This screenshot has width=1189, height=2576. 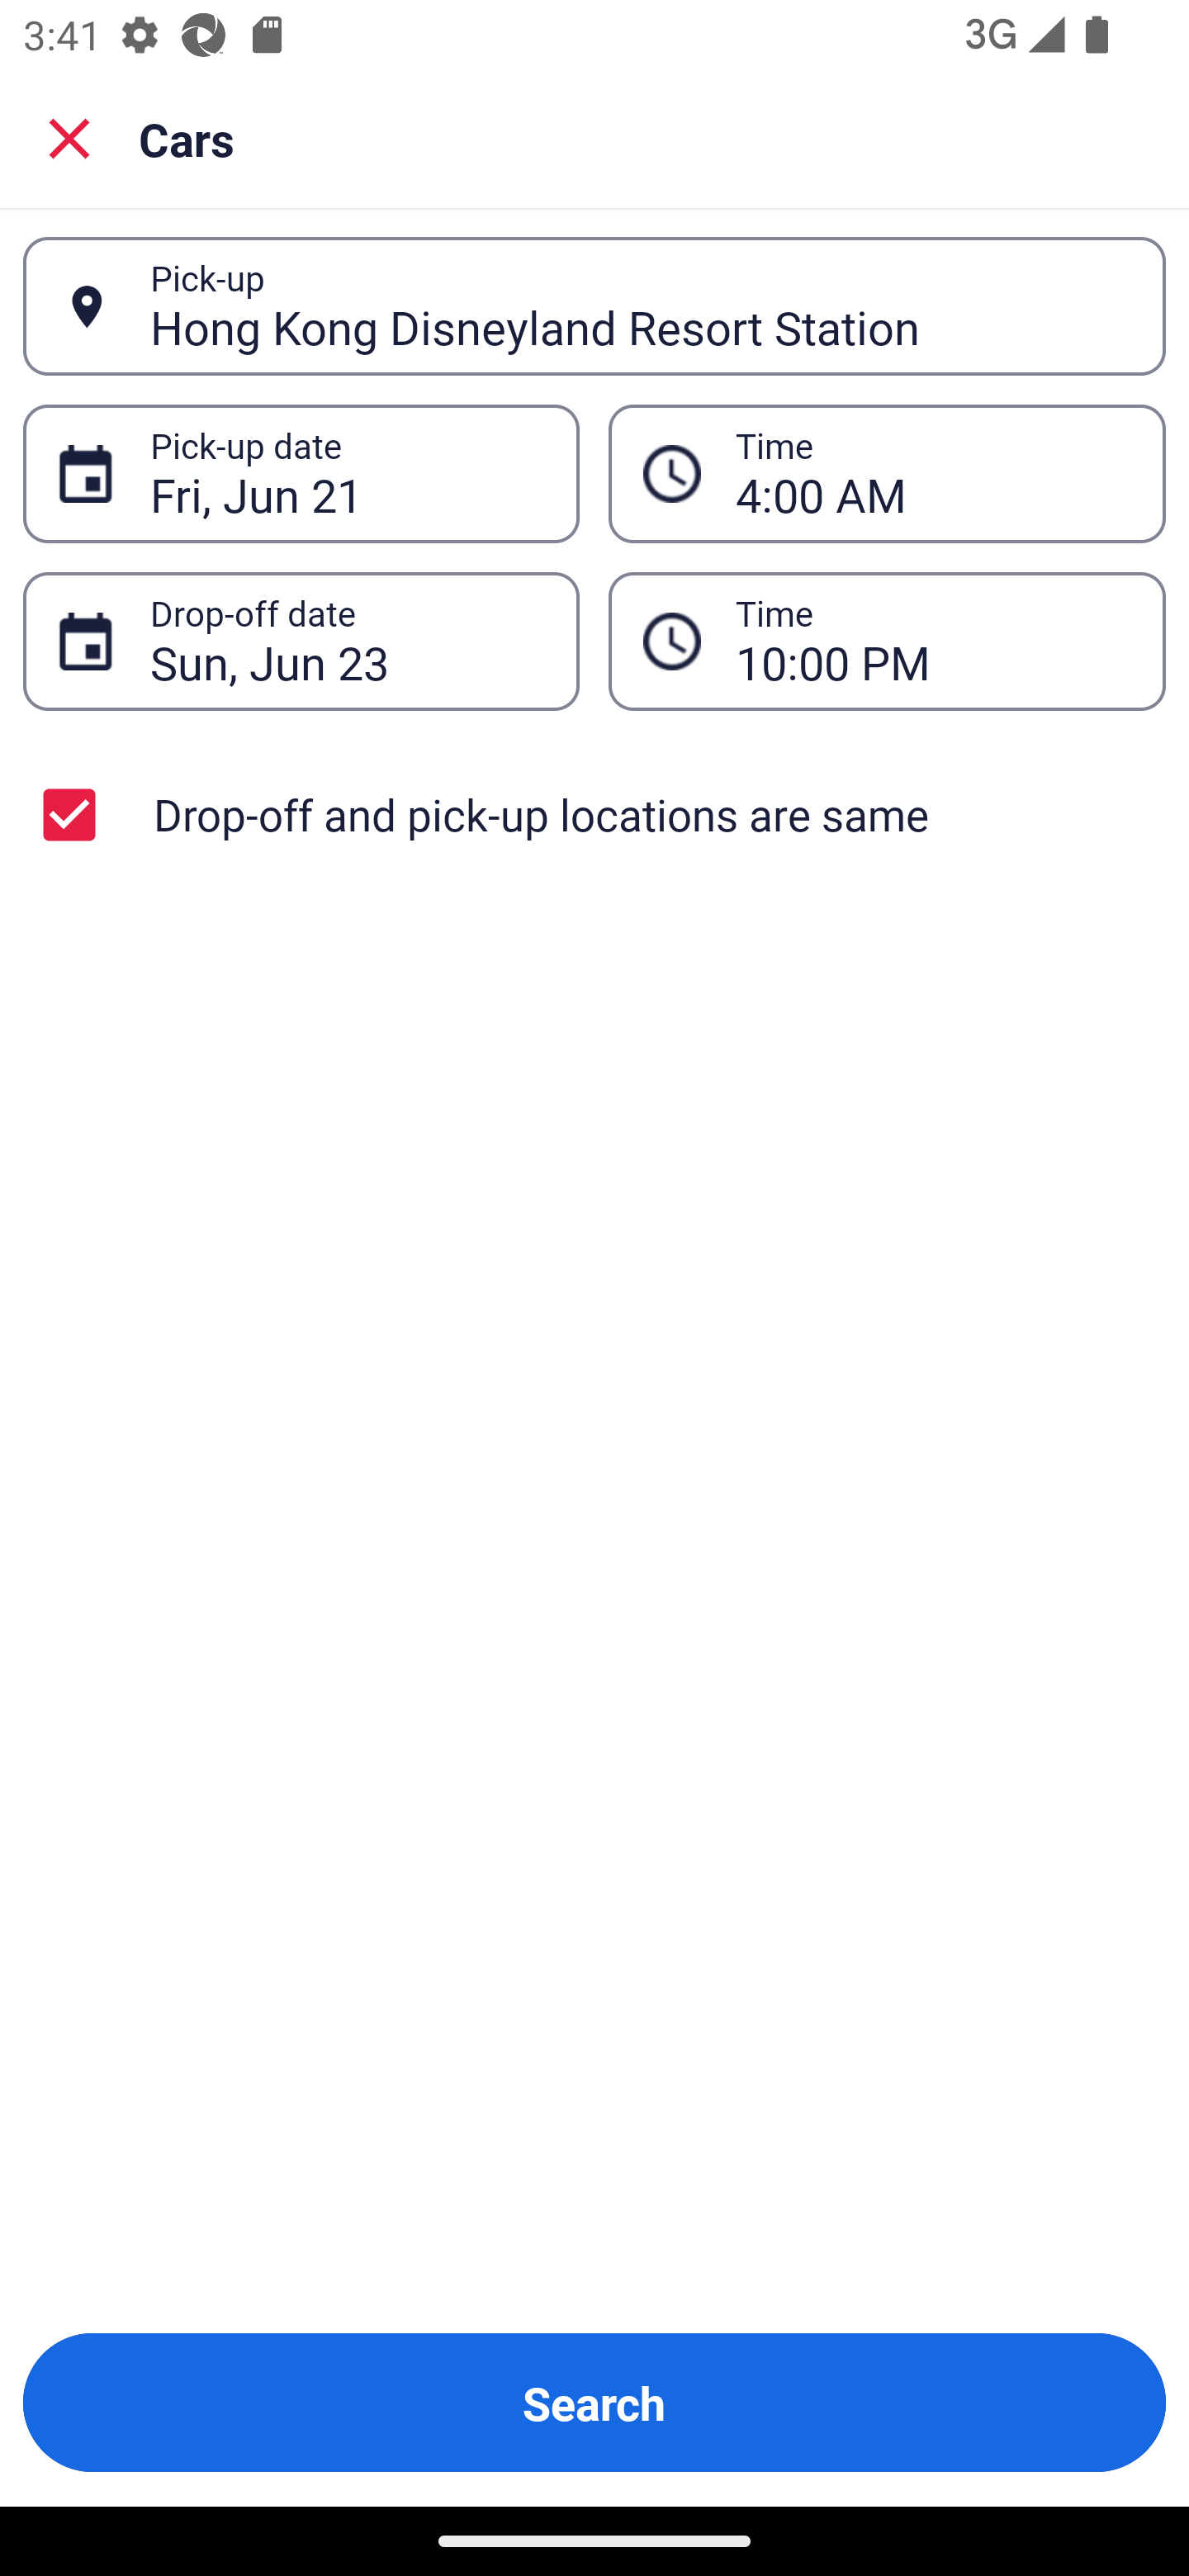 What do you see at coordinates (933, 474) in the screenshot?
I see `4:00 AM` at bounding box center [933, 474].